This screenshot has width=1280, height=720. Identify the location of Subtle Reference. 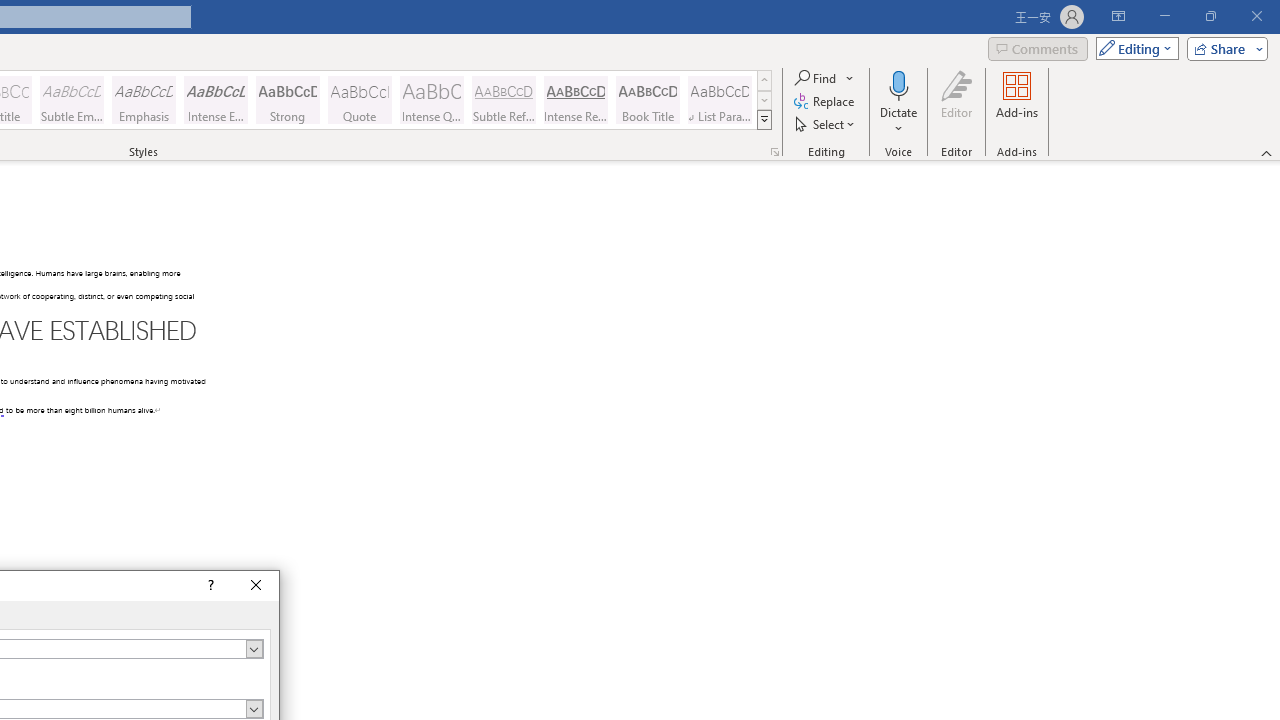
(504, 100).